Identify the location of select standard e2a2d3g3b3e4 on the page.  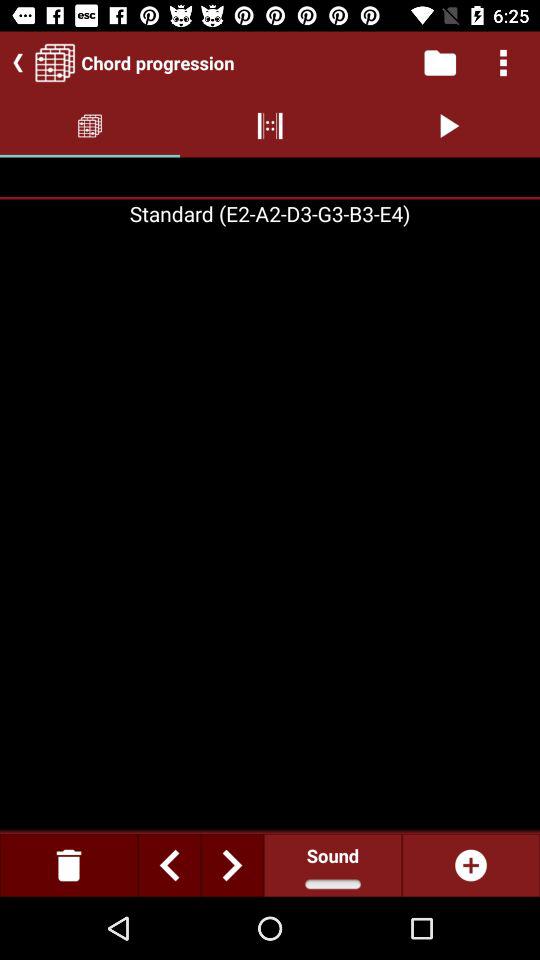
(270, 213).